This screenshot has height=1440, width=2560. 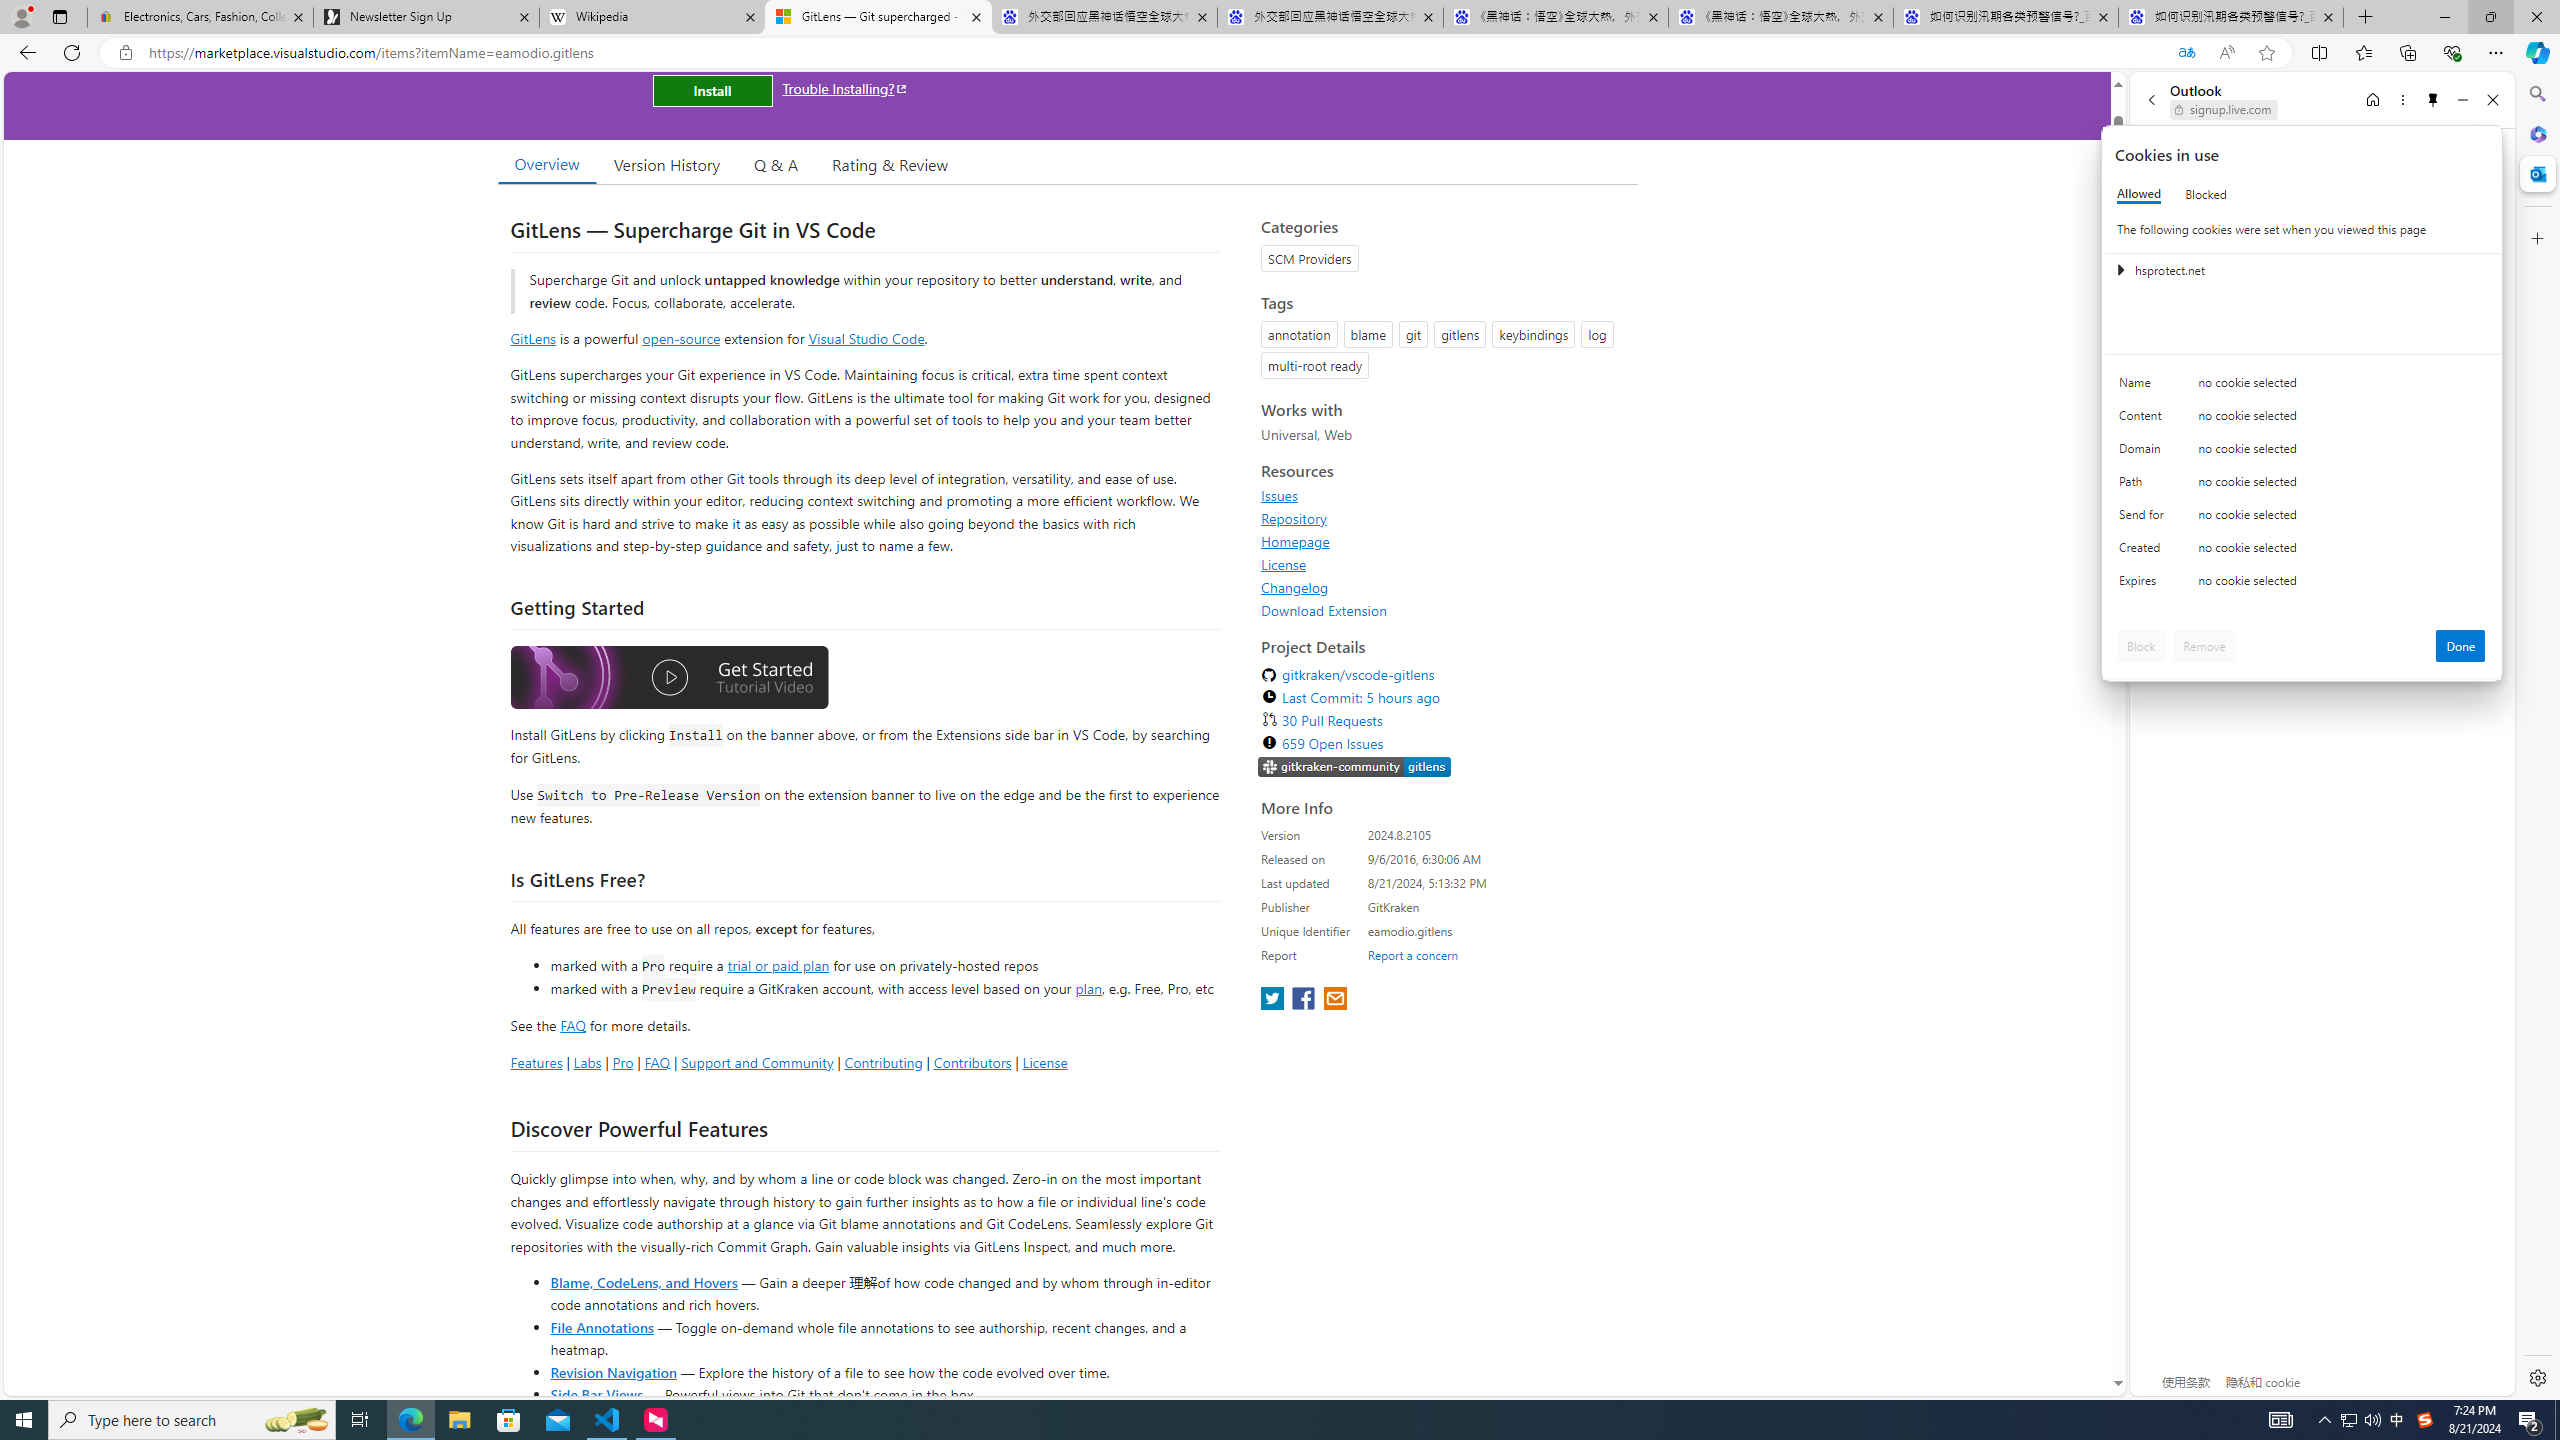 What do you see at coordinates (2208, 164) in the screenshot?
I see `Microsoft` at bounding box center [2208, 164].